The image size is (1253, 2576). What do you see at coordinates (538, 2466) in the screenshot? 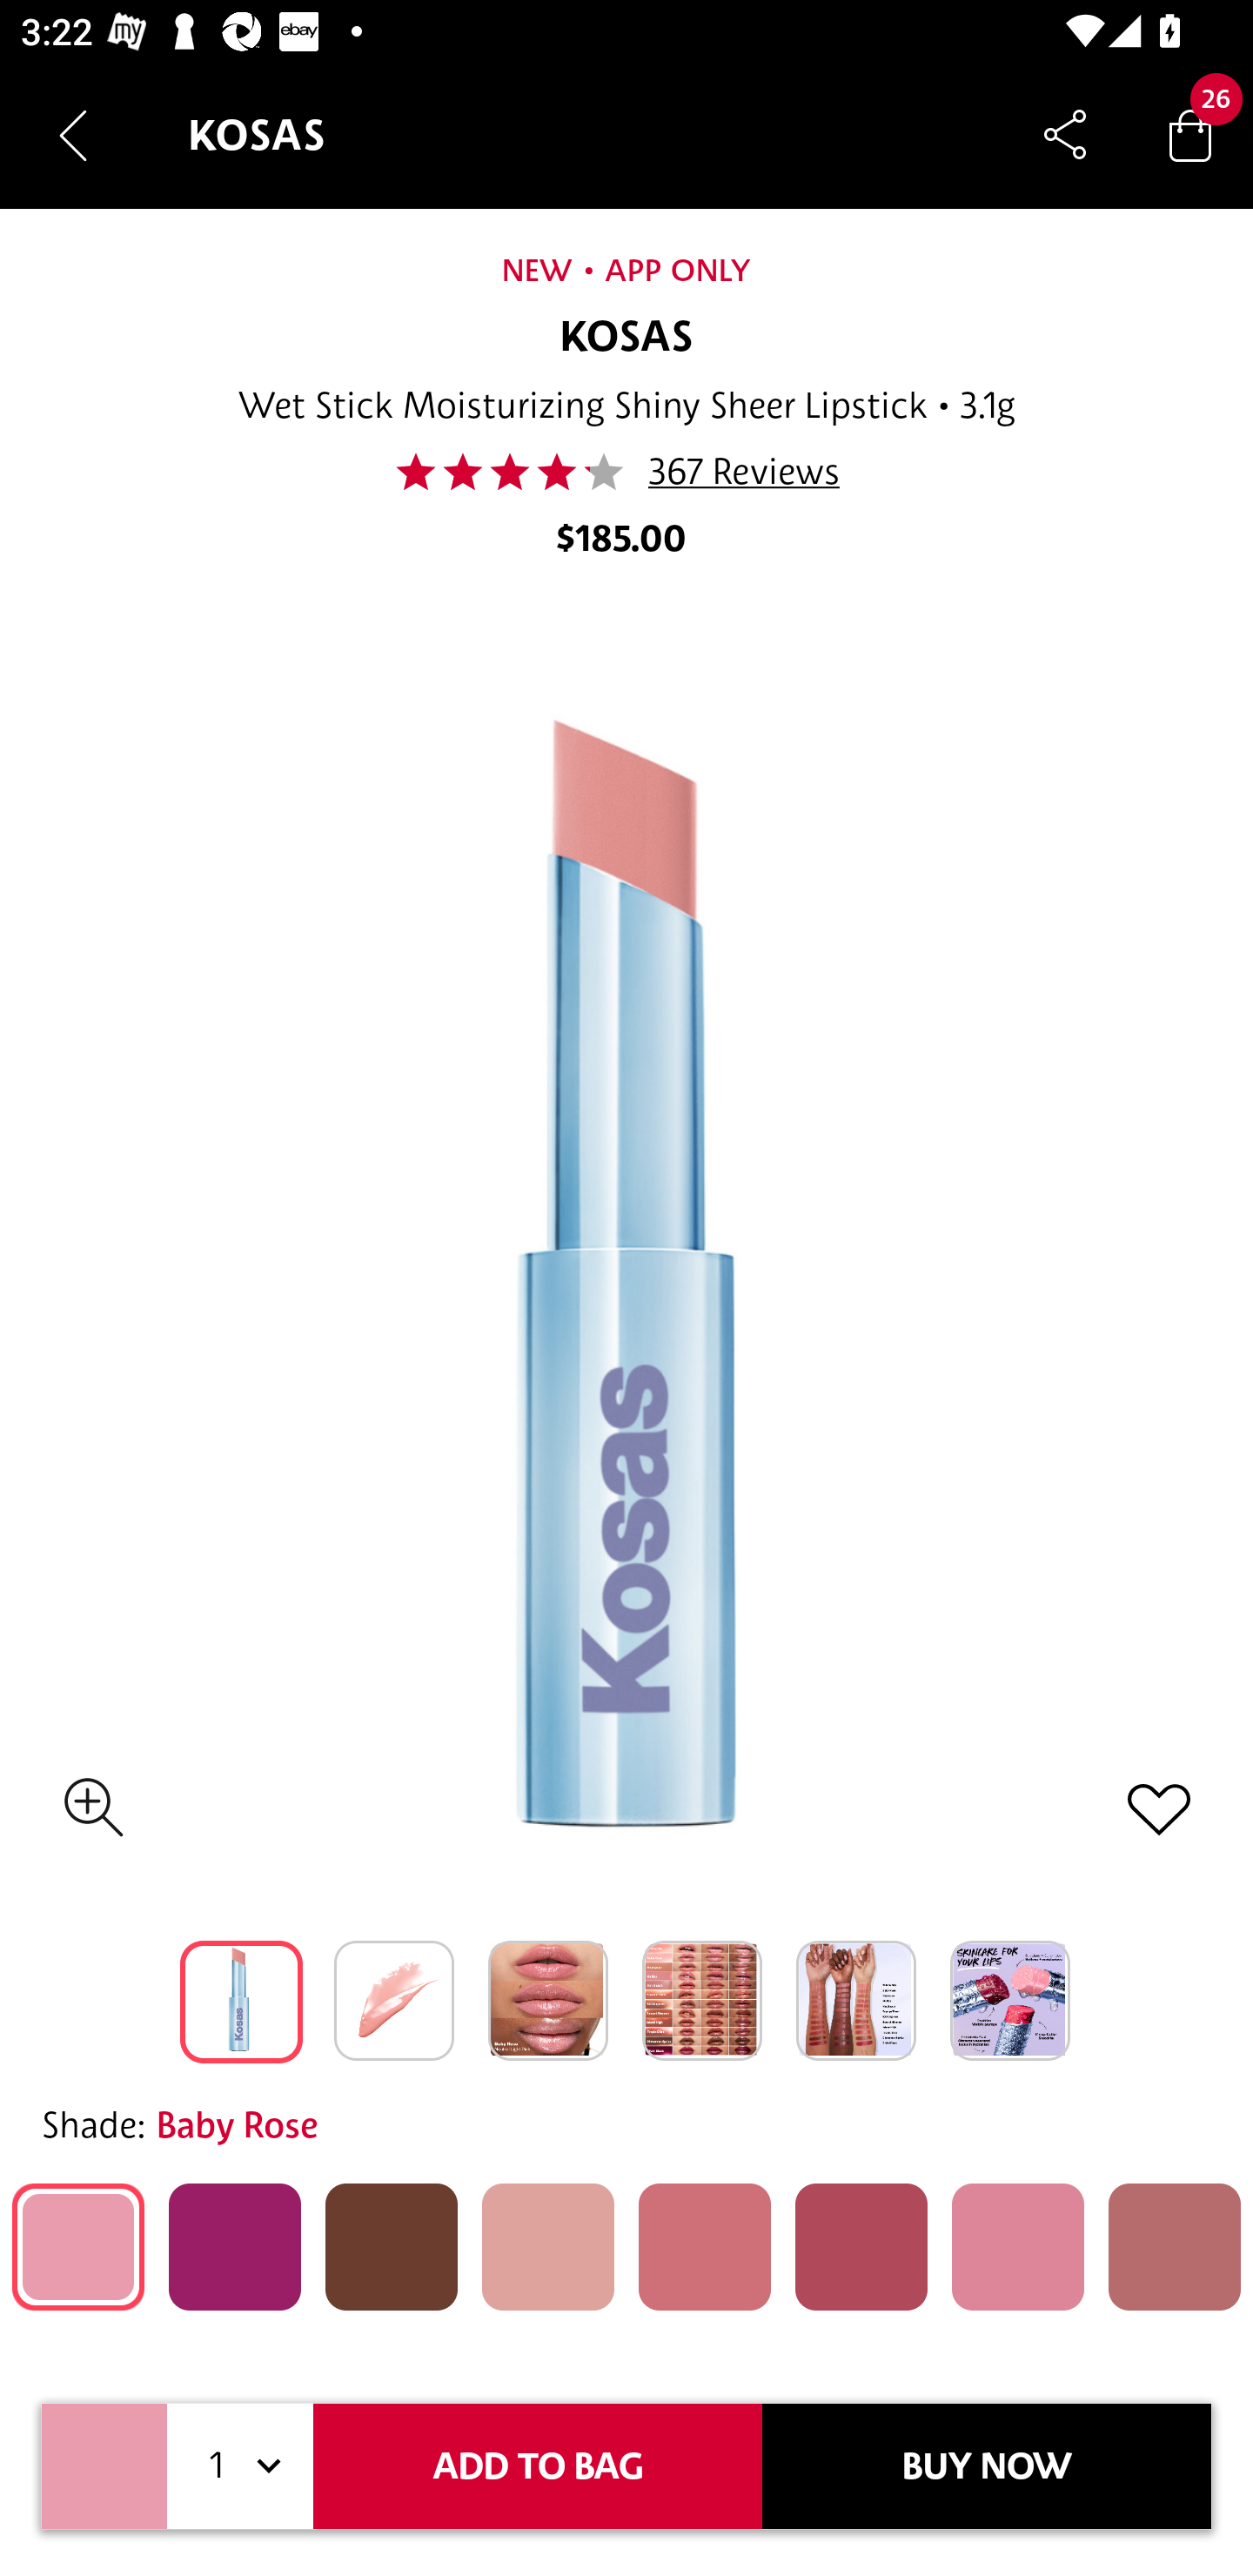
I see `ADD TO BAG` at bounding box center [538, 2466].